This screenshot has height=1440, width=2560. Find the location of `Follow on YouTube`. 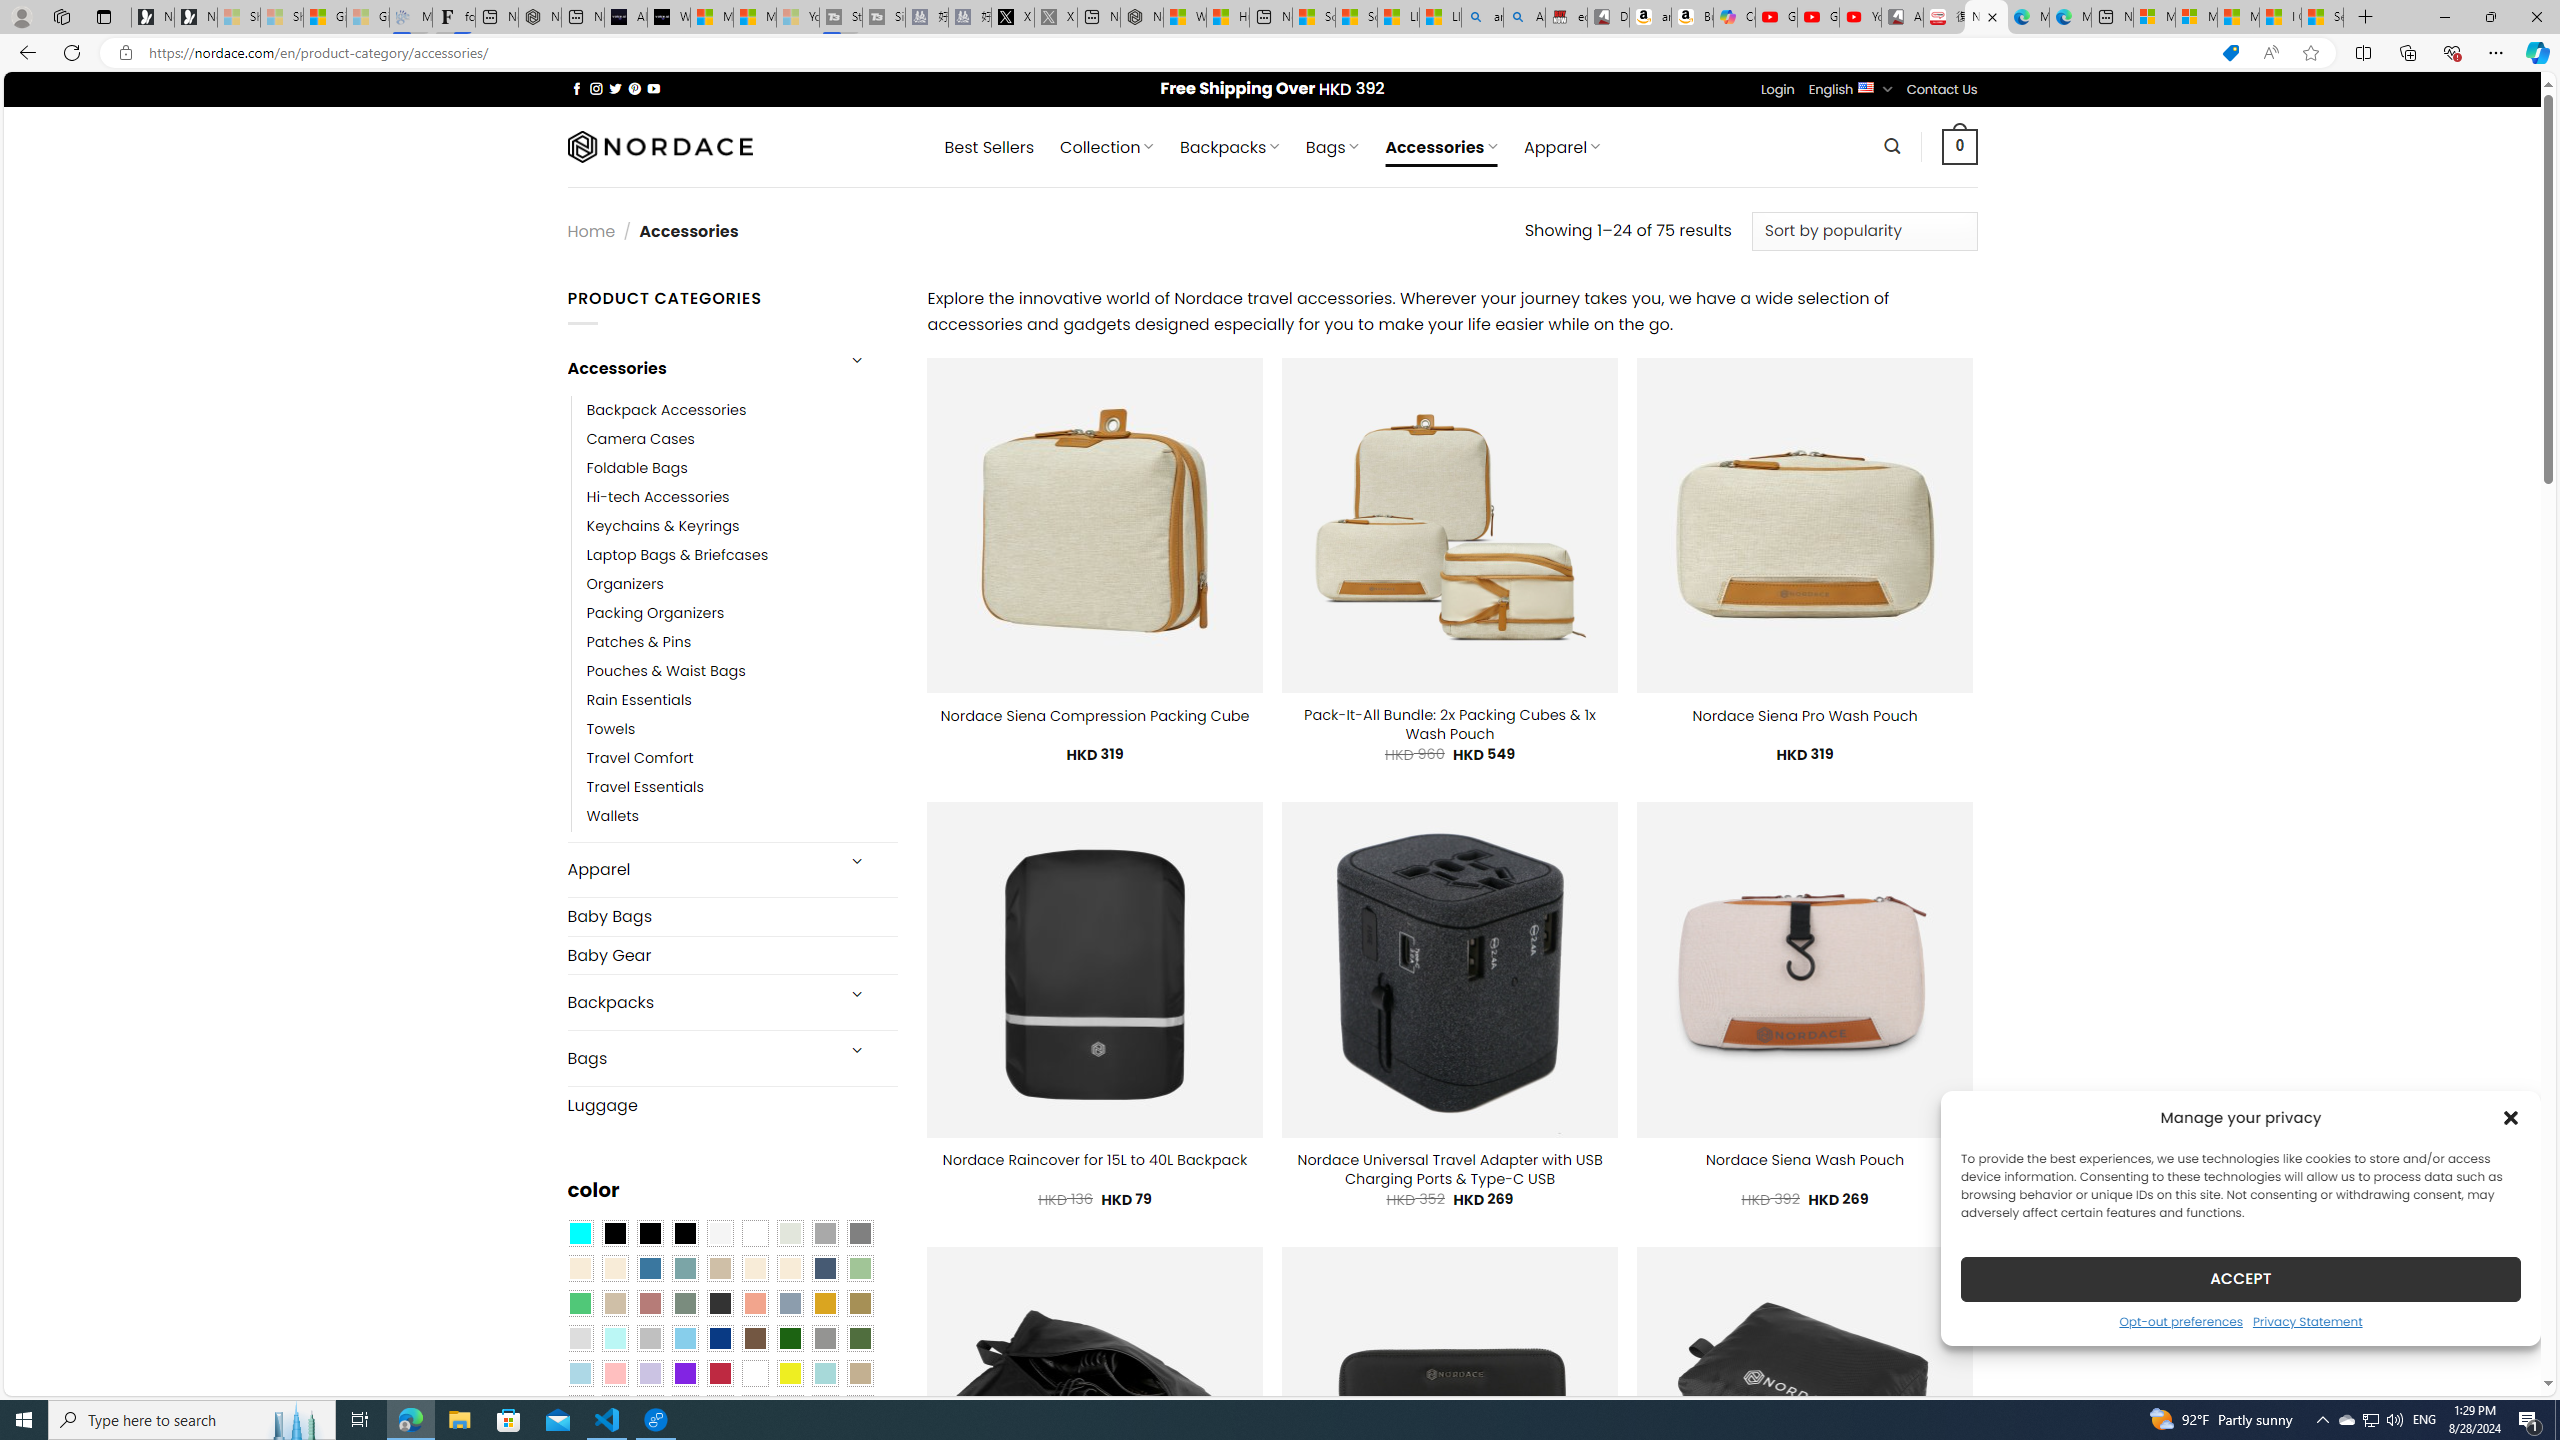

Follow on YouTube is located at coordinates (654, 88).